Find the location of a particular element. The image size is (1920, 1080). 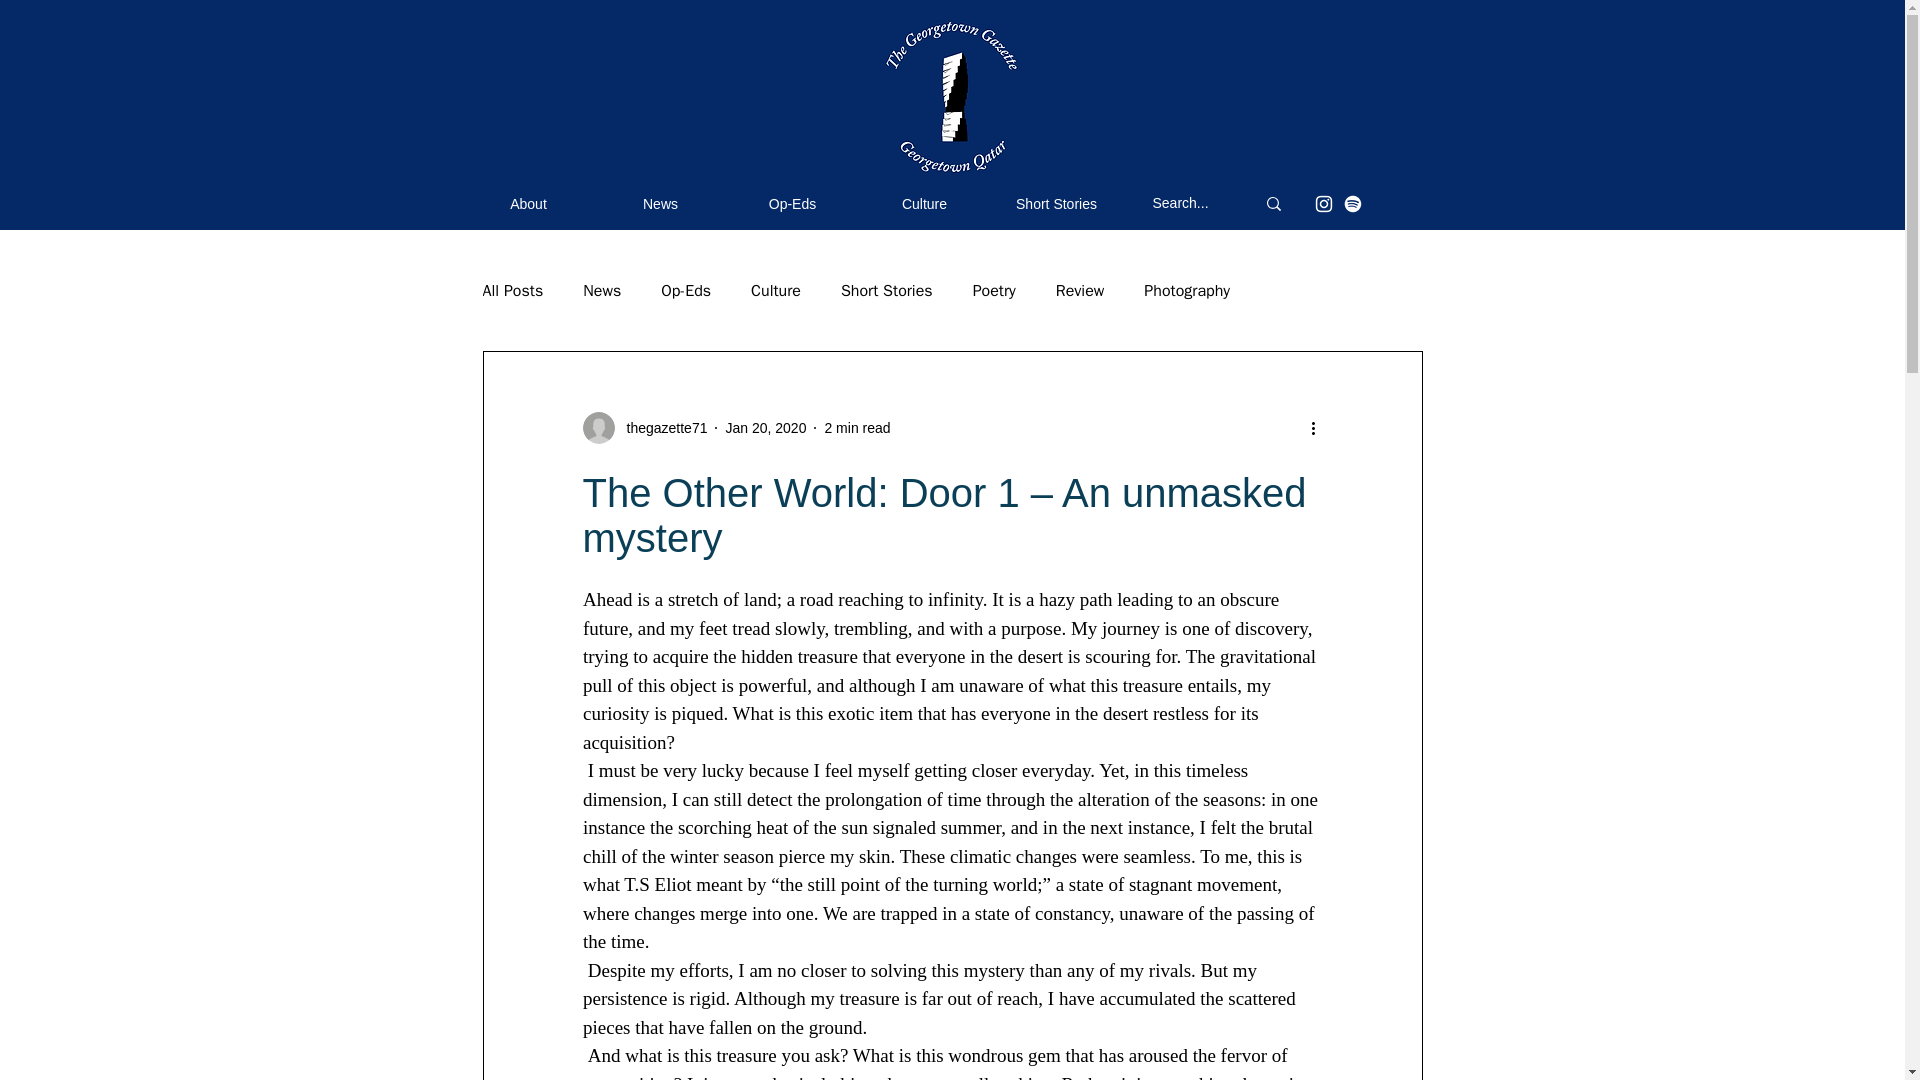

All Posts is located at coordinates (512, 290).